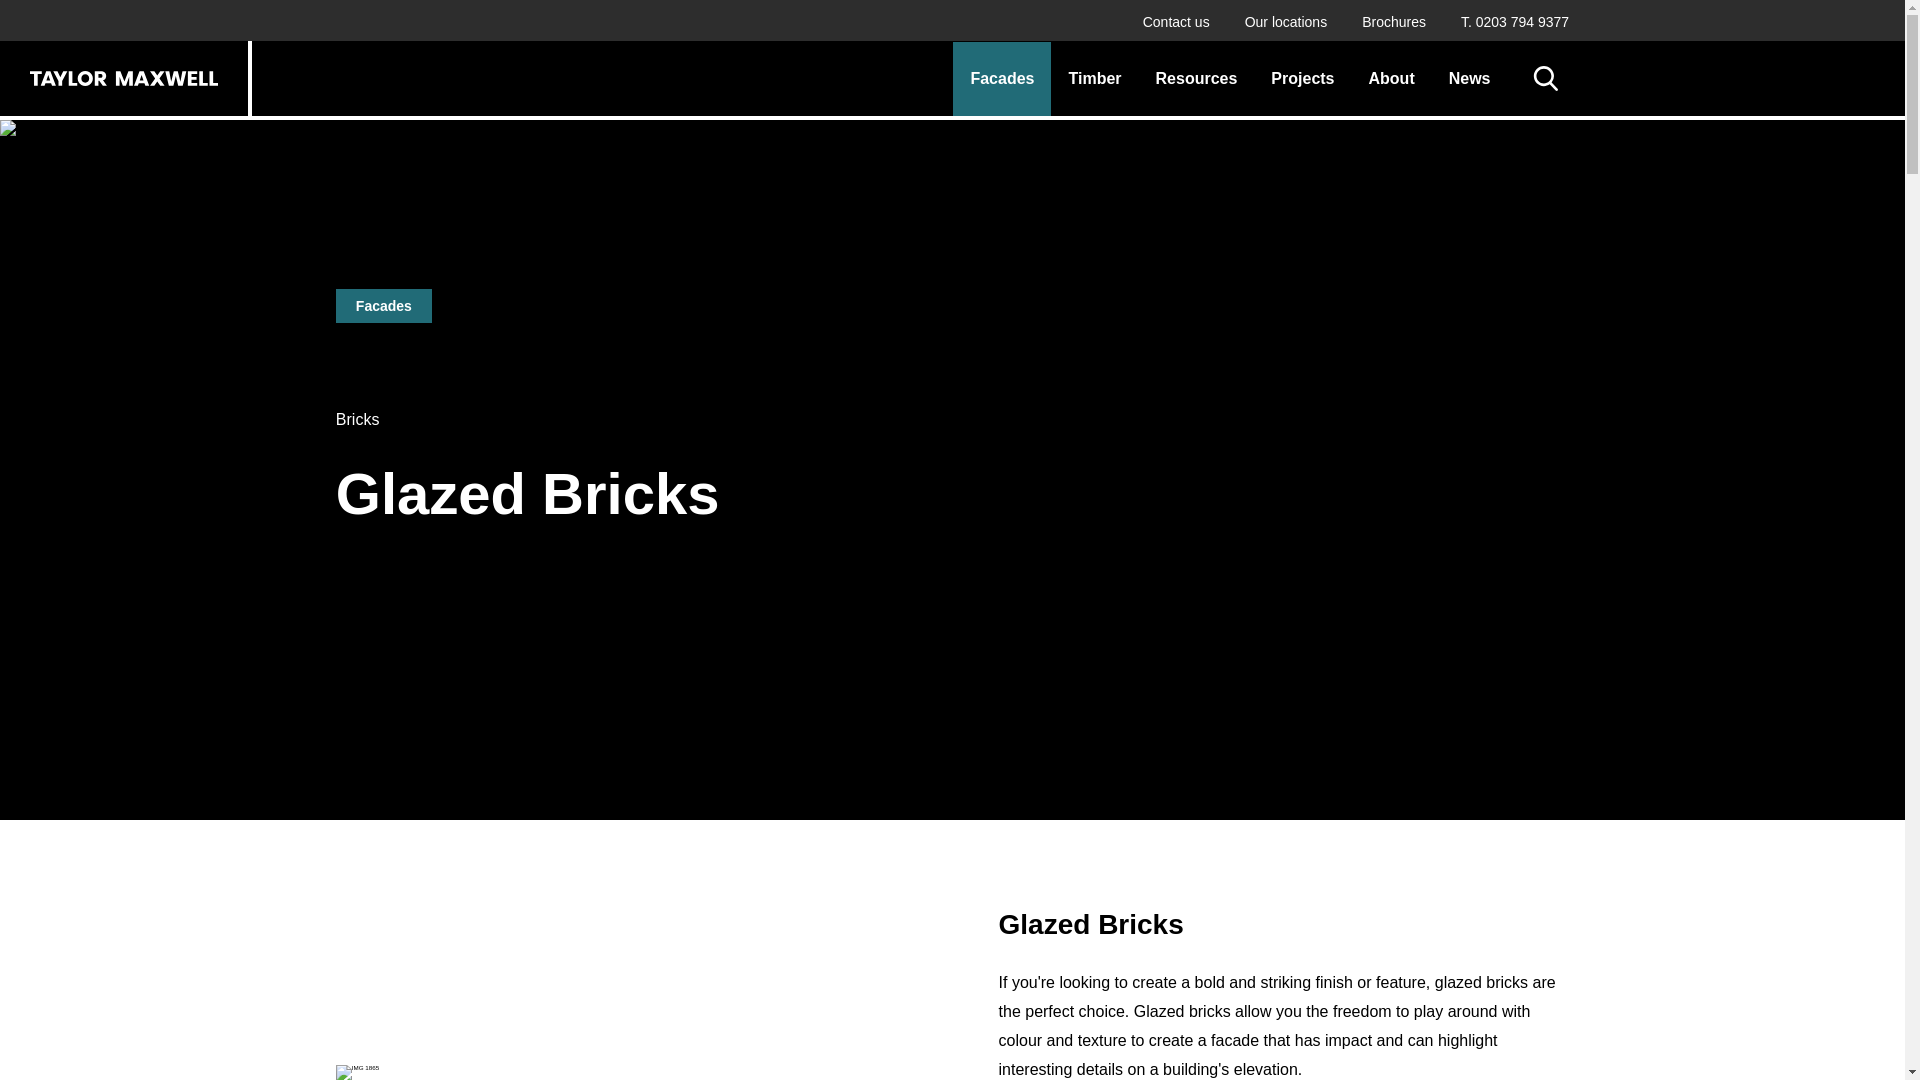 Image resolution: width=1920 pixels, height=1080 pixels. What do you see at coordinates (1176, 22) in the screenshot?
I see `Contact us` at bounding box center [1176, 22].